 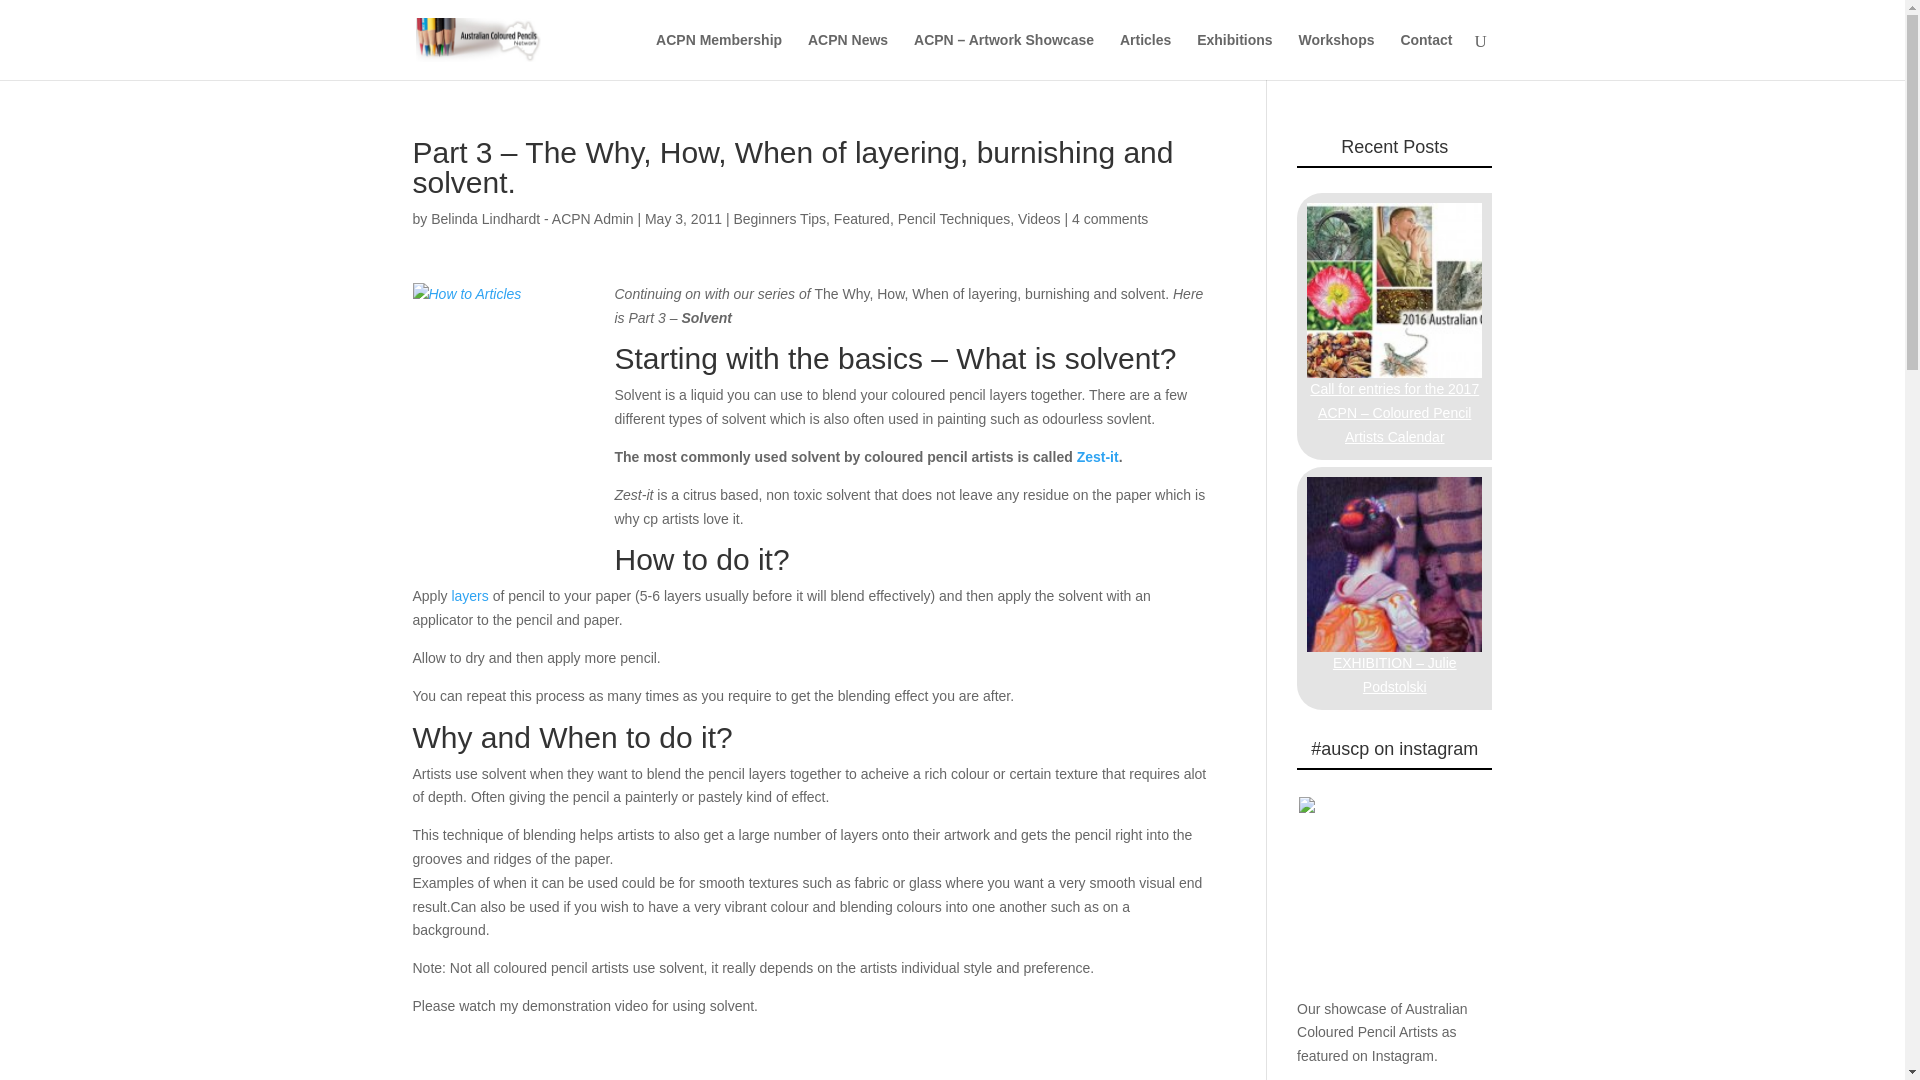 I want to click on Posts by Belinda Lindhardt - ACPN Admin, so click(x=532, y=218).